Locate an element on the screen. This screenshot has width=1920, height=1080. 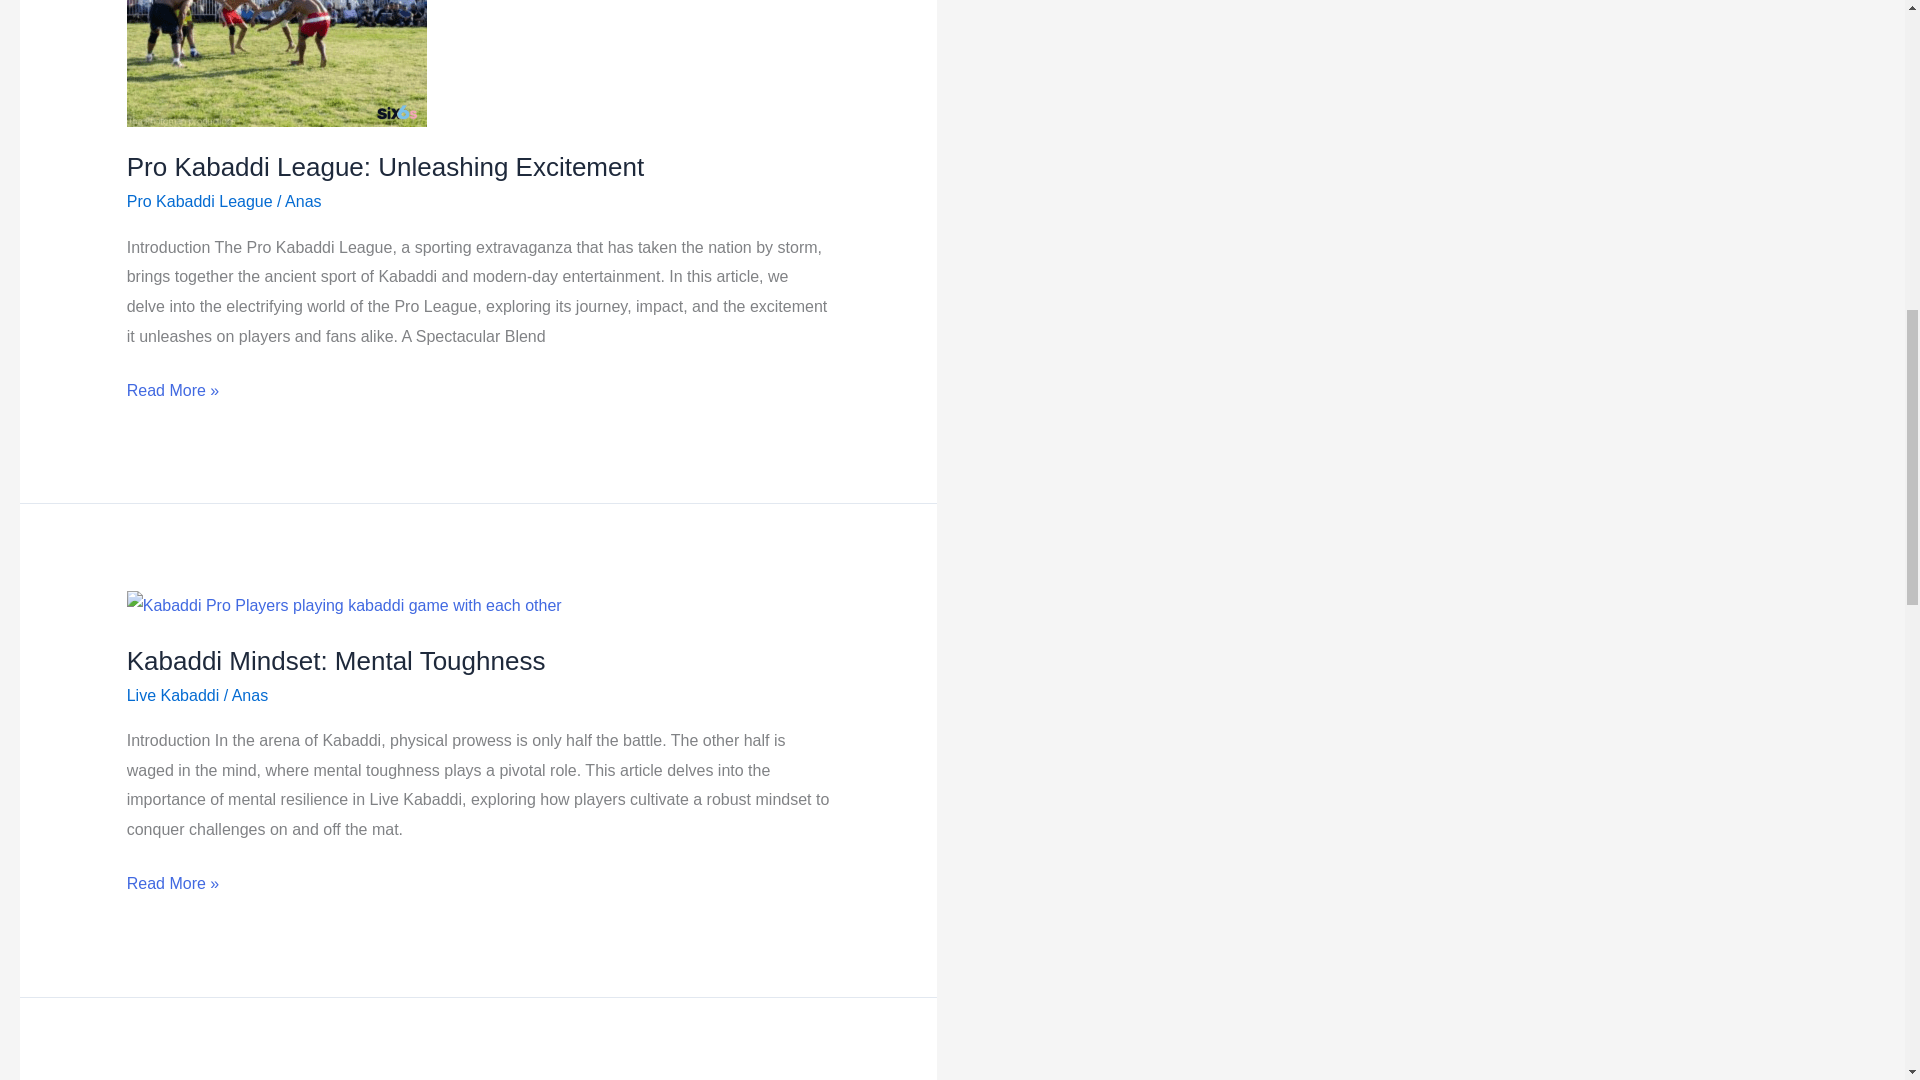
View all posts by Anas is located at coordinates (250, 695).